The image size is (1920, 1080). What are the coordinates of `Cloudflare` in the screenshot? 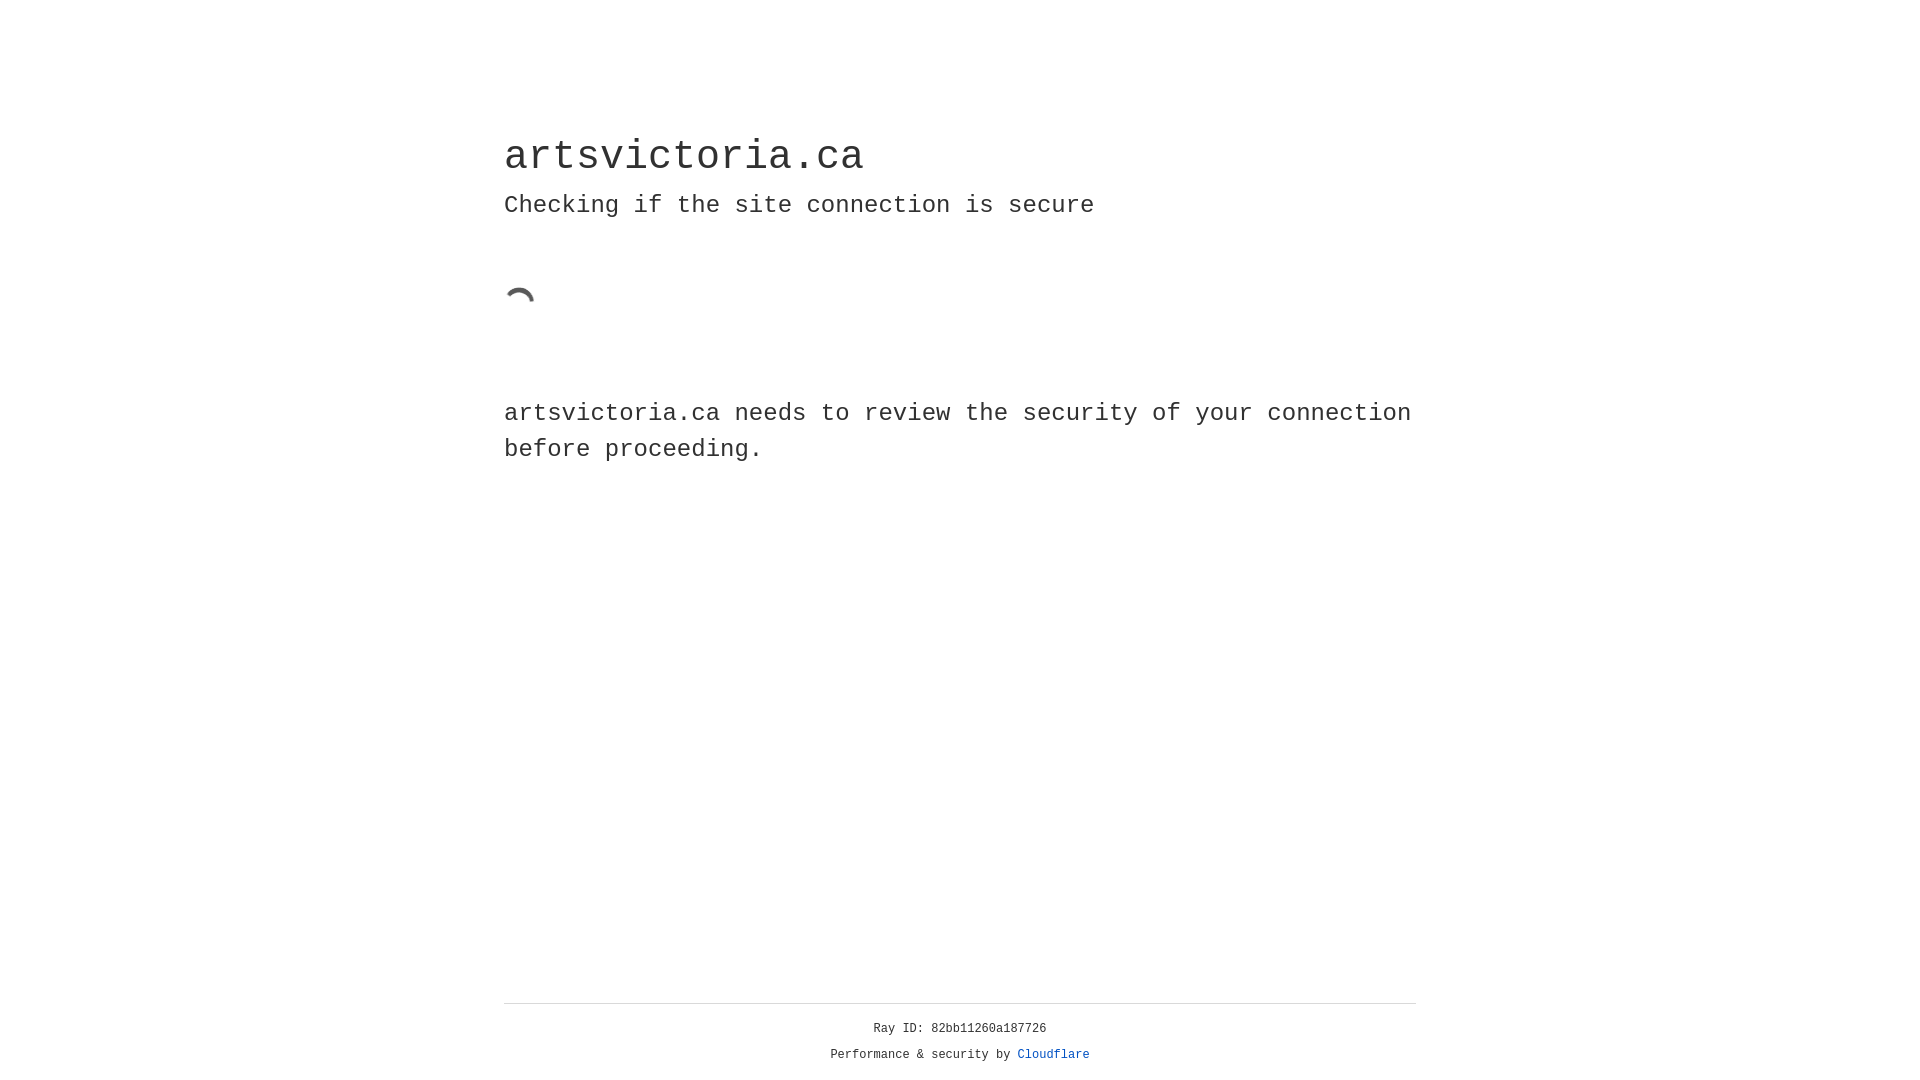 It's located at (1054, 1055).